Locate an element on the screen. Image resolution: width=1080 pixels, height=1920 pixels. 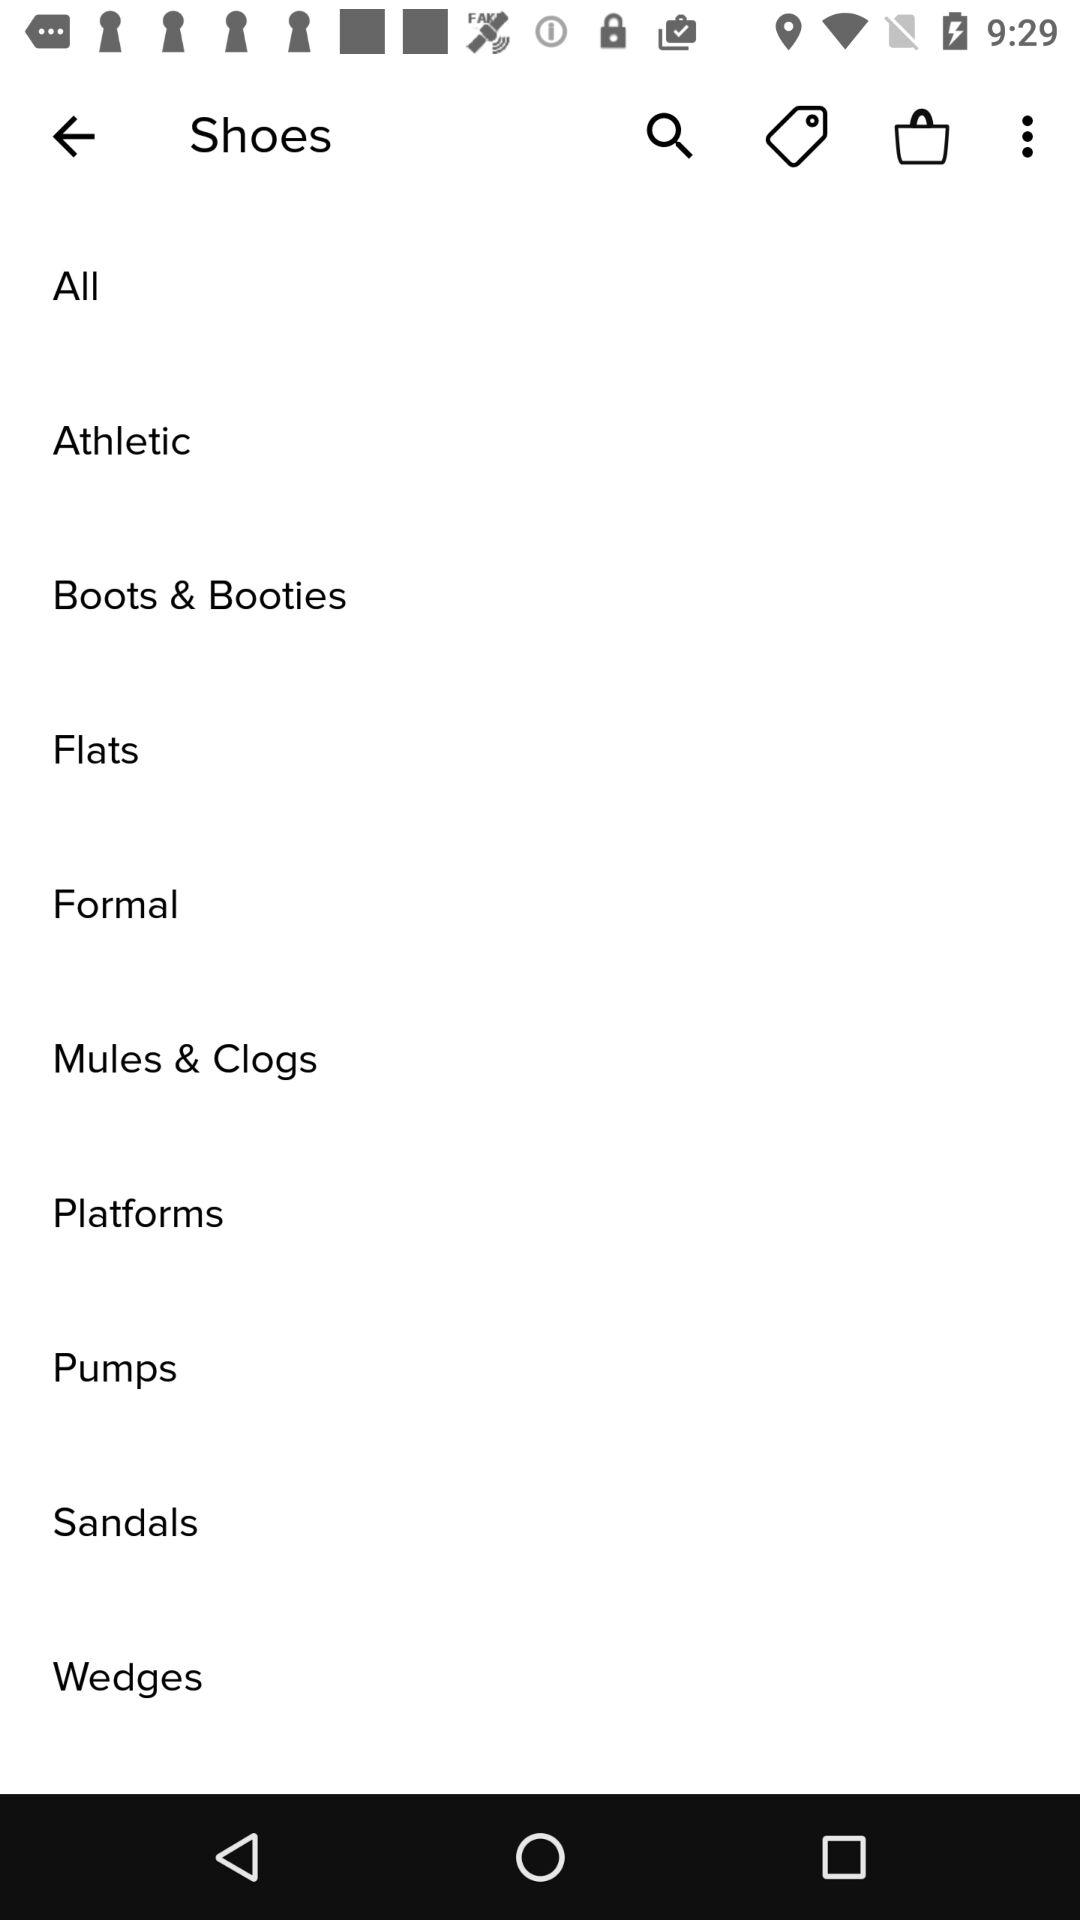
choose icon to the left of the shoes is located at coordinates (73, 136).